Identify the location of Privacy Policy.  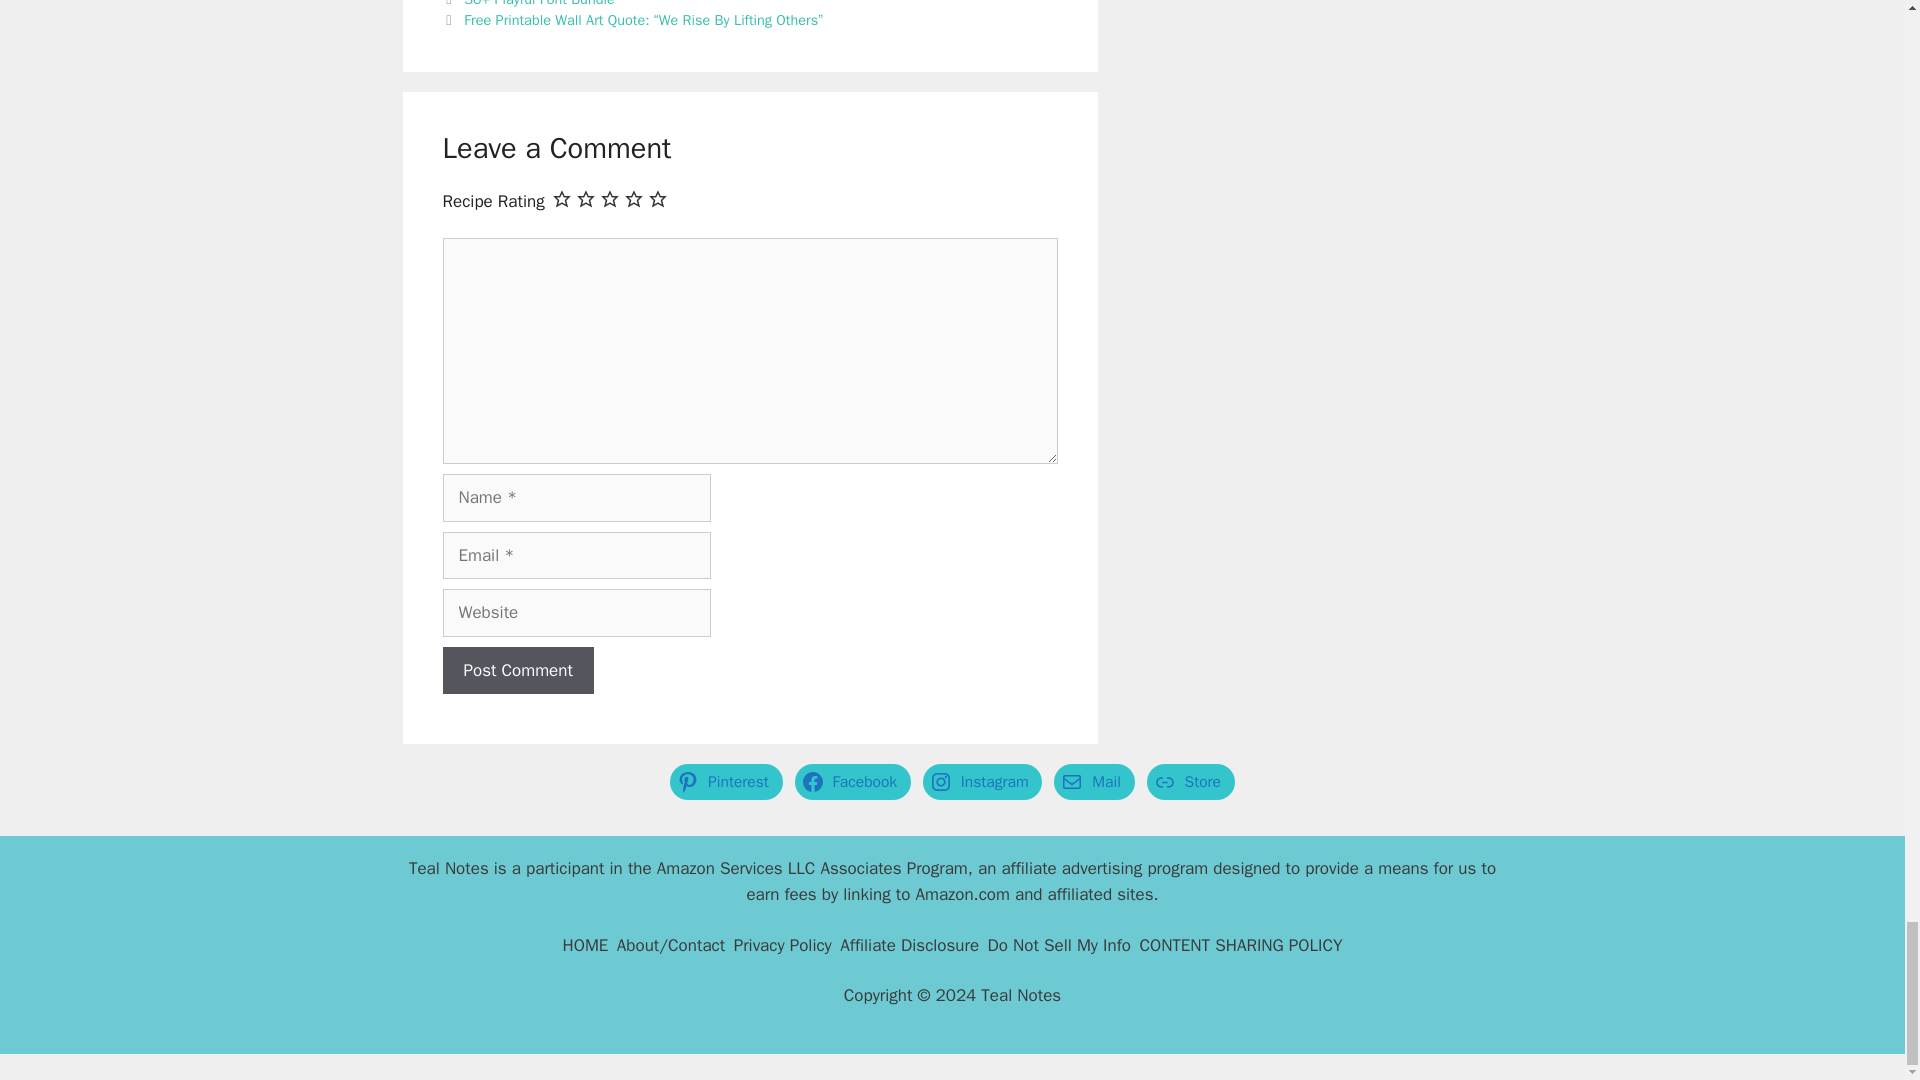
(782, 946).